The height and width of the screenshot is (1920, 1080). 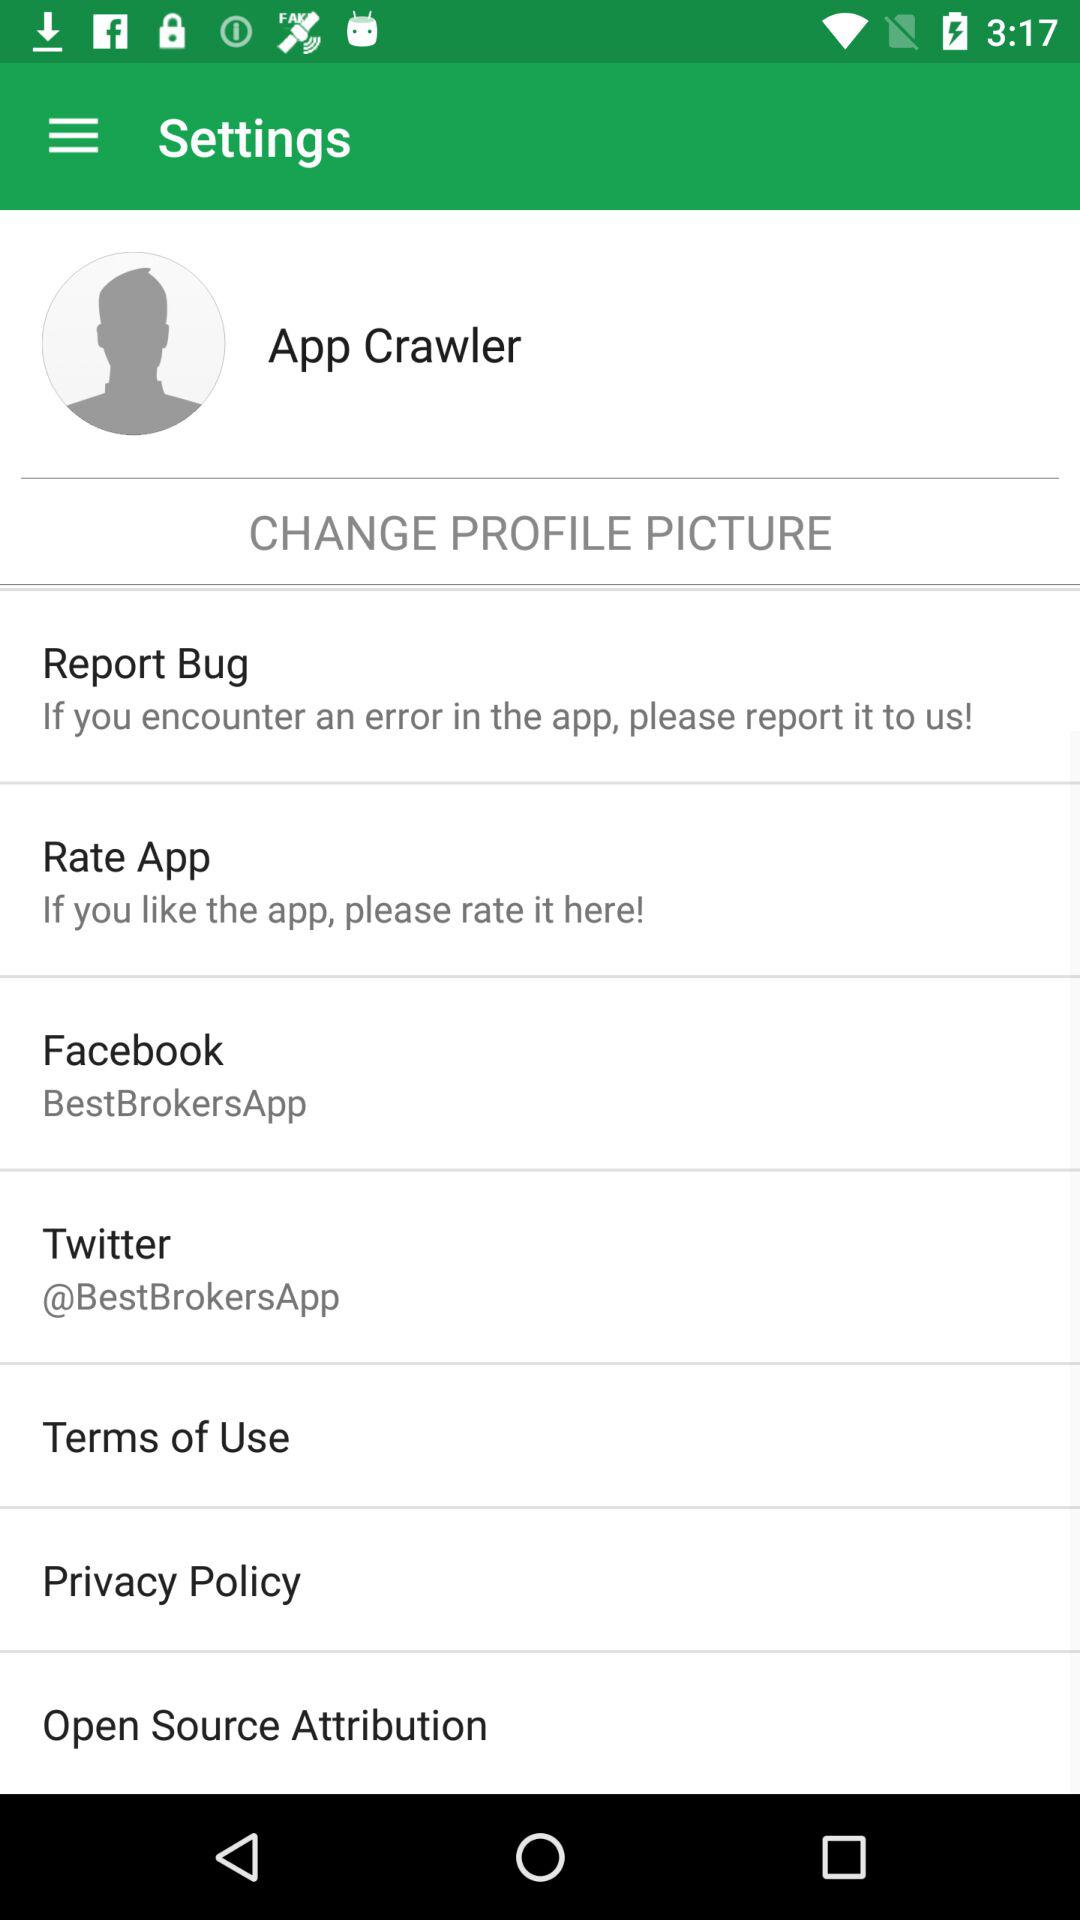 I want to click on swipe to the facebook item, so click(x=132, y=1048).